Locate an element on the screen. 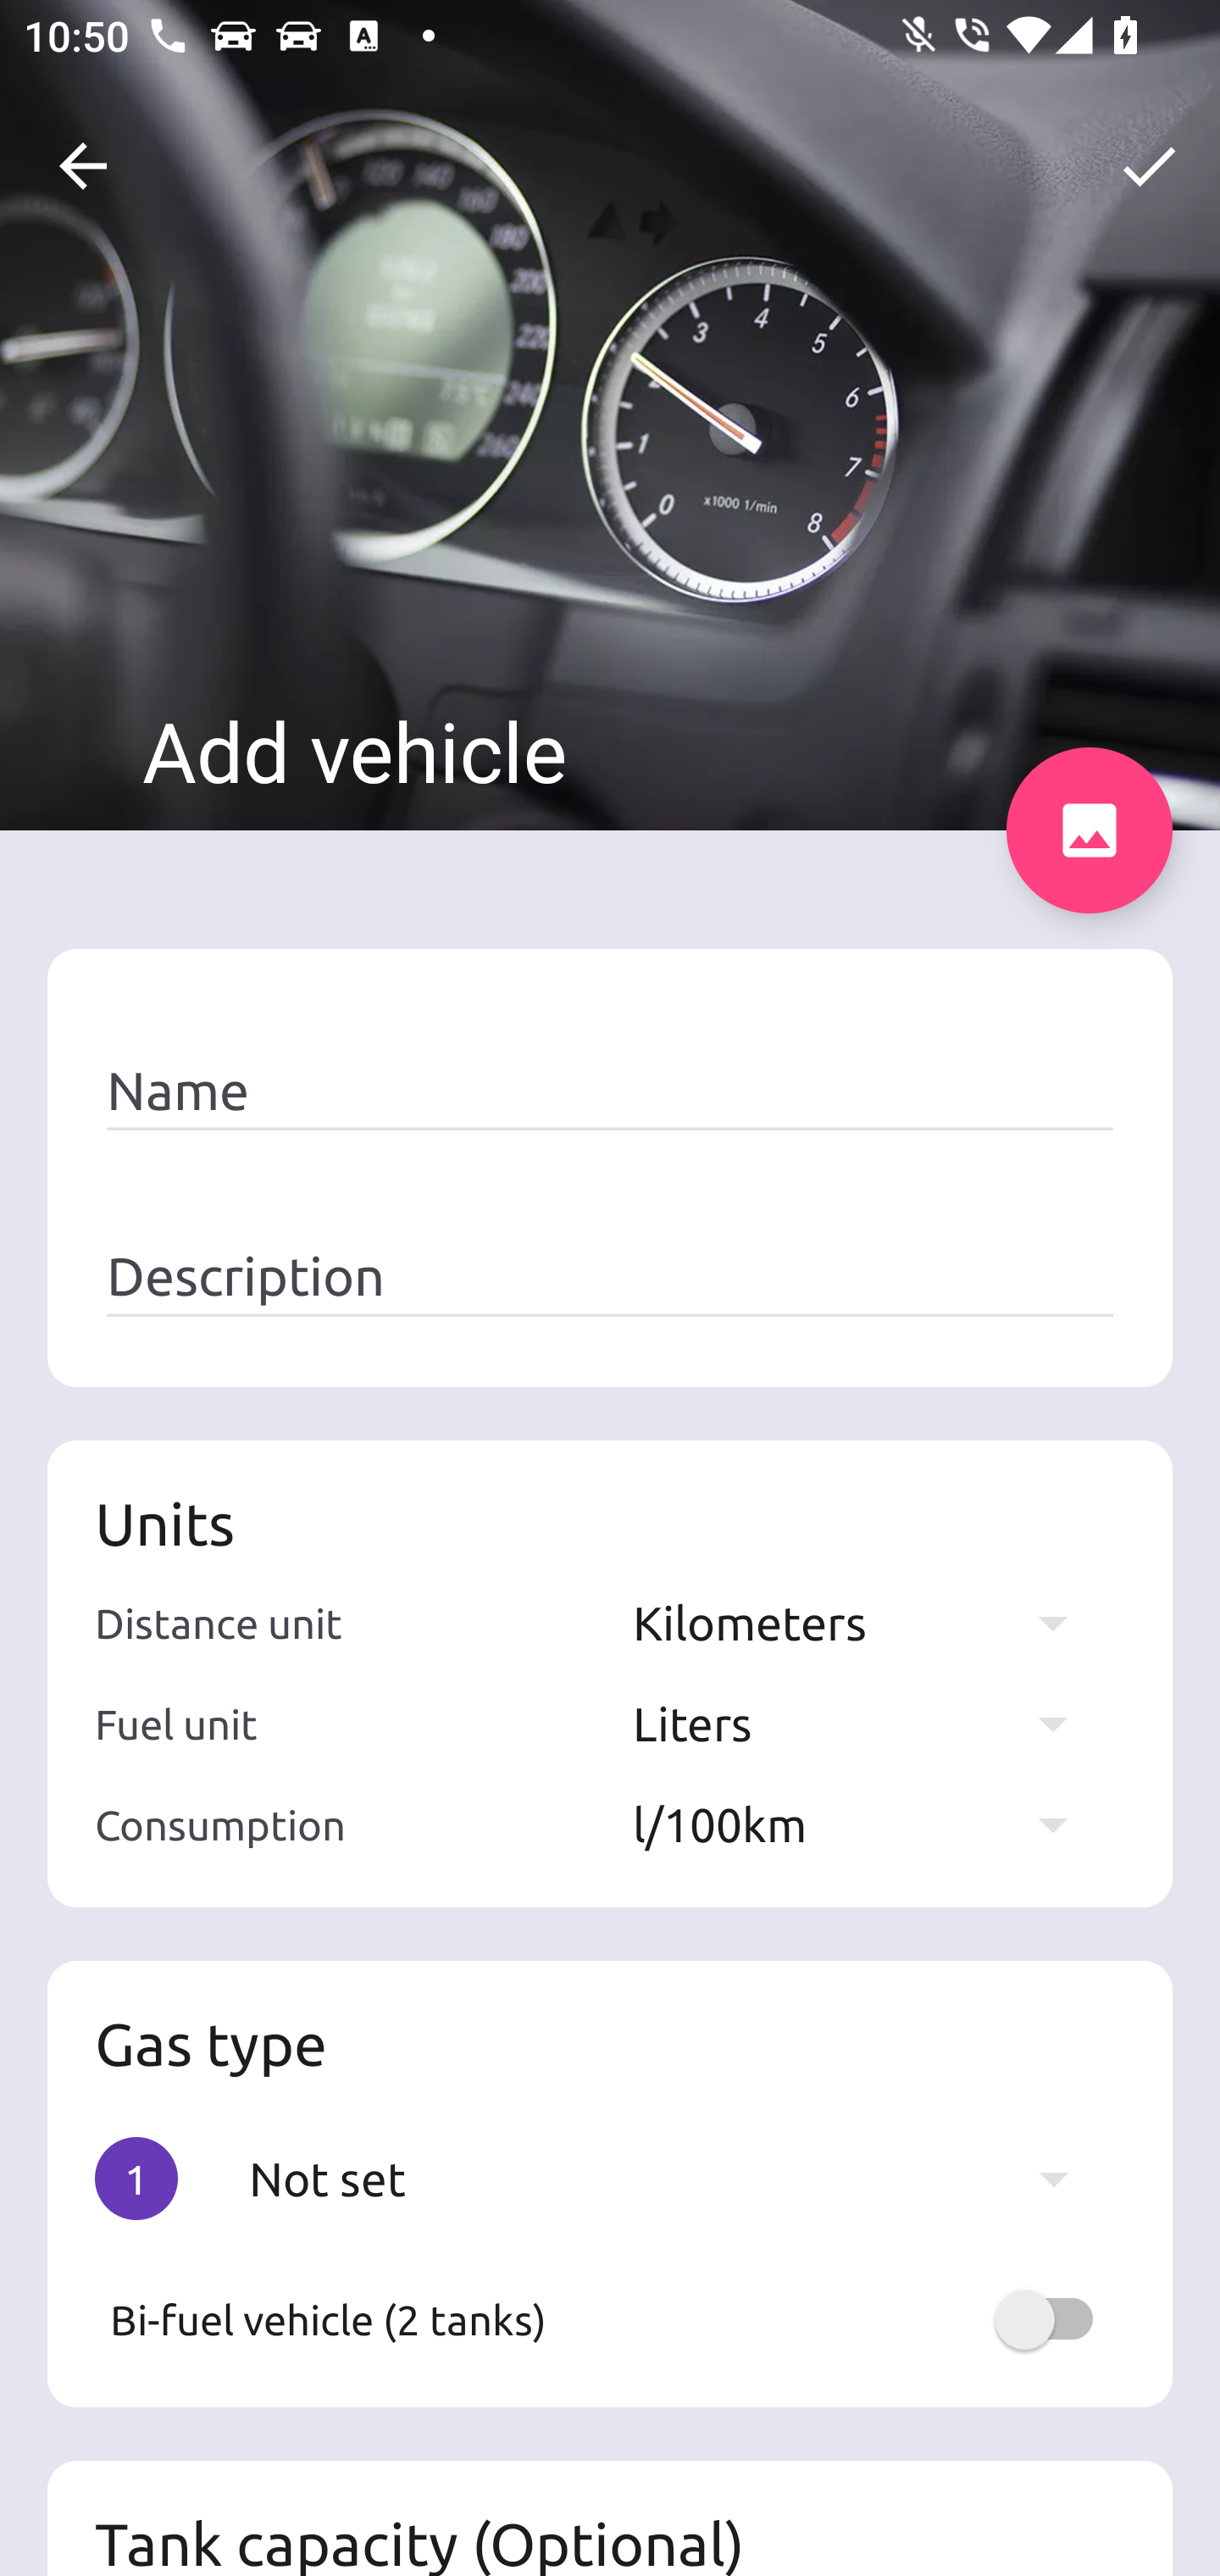  Name is located at coordinates (610, 1091).